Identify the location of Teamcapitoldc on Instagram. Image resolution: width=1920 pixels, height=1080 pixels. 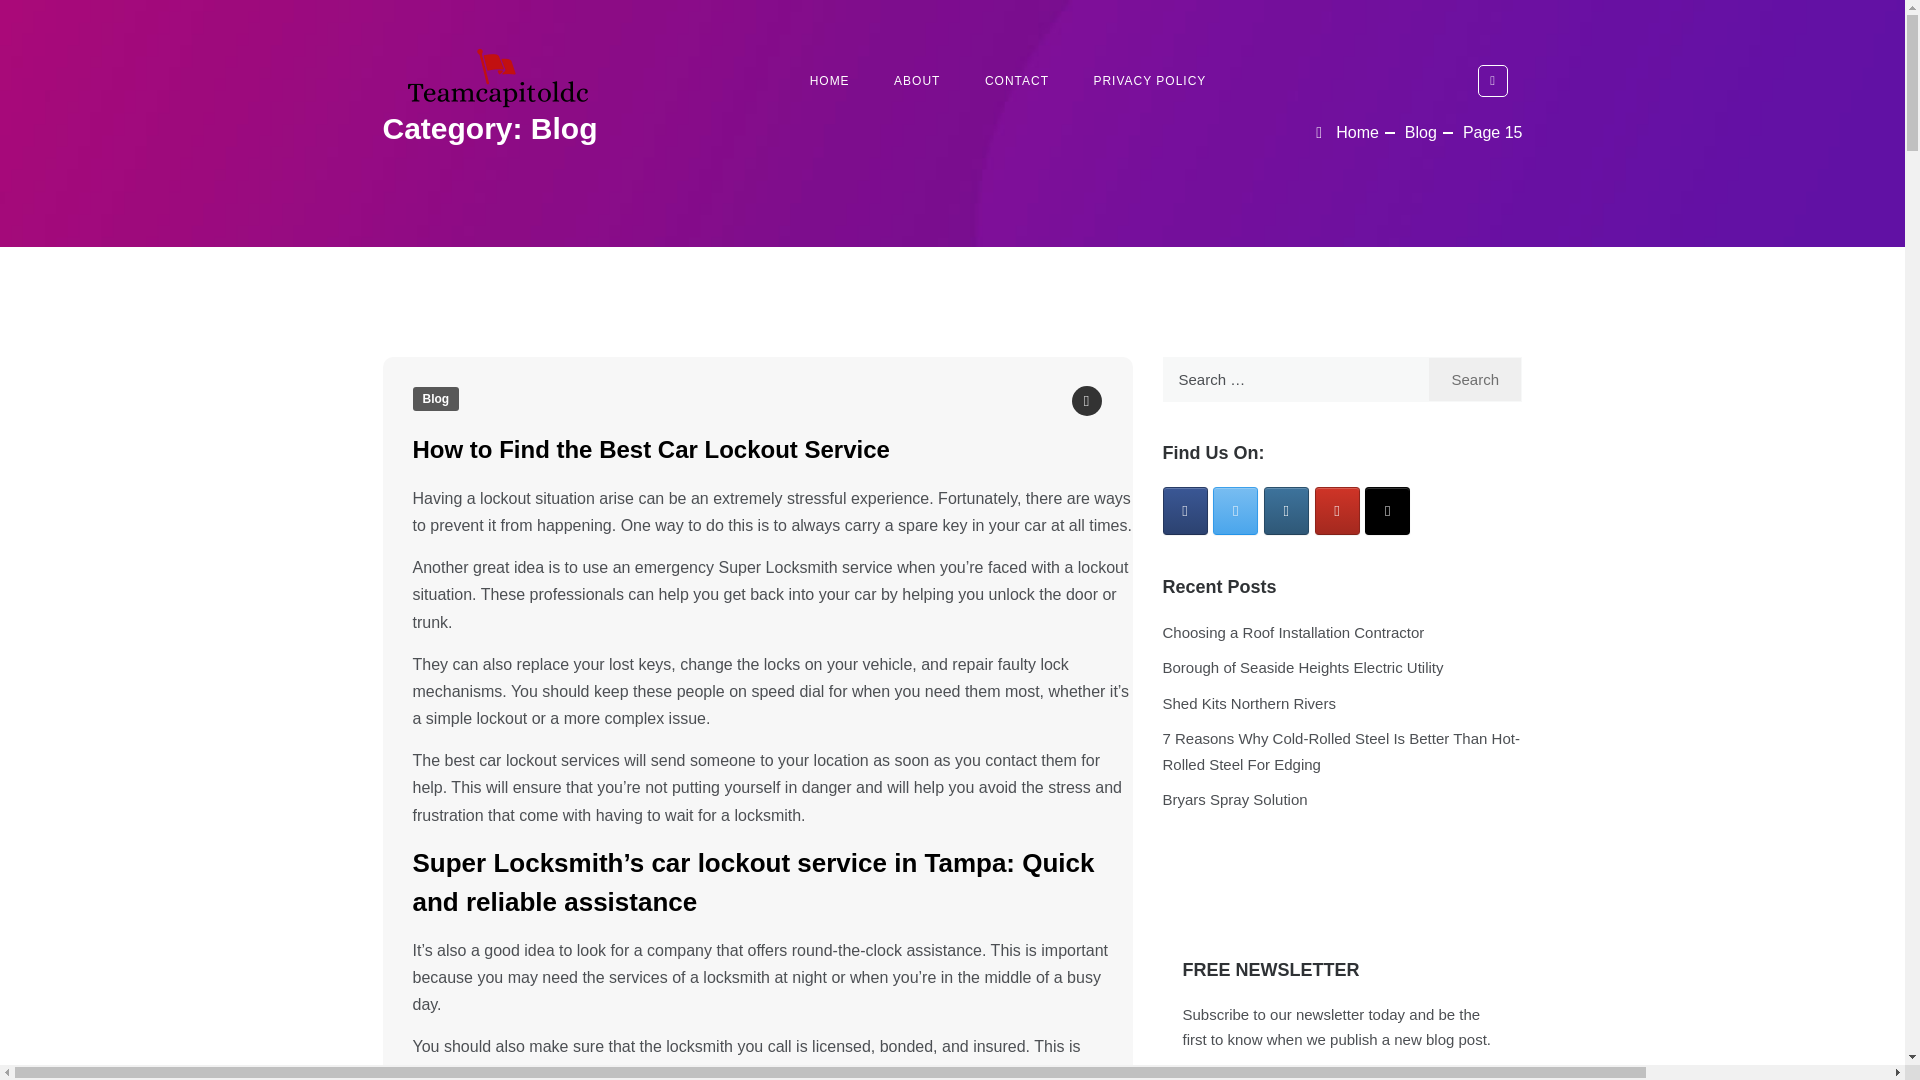
(1286, 510).